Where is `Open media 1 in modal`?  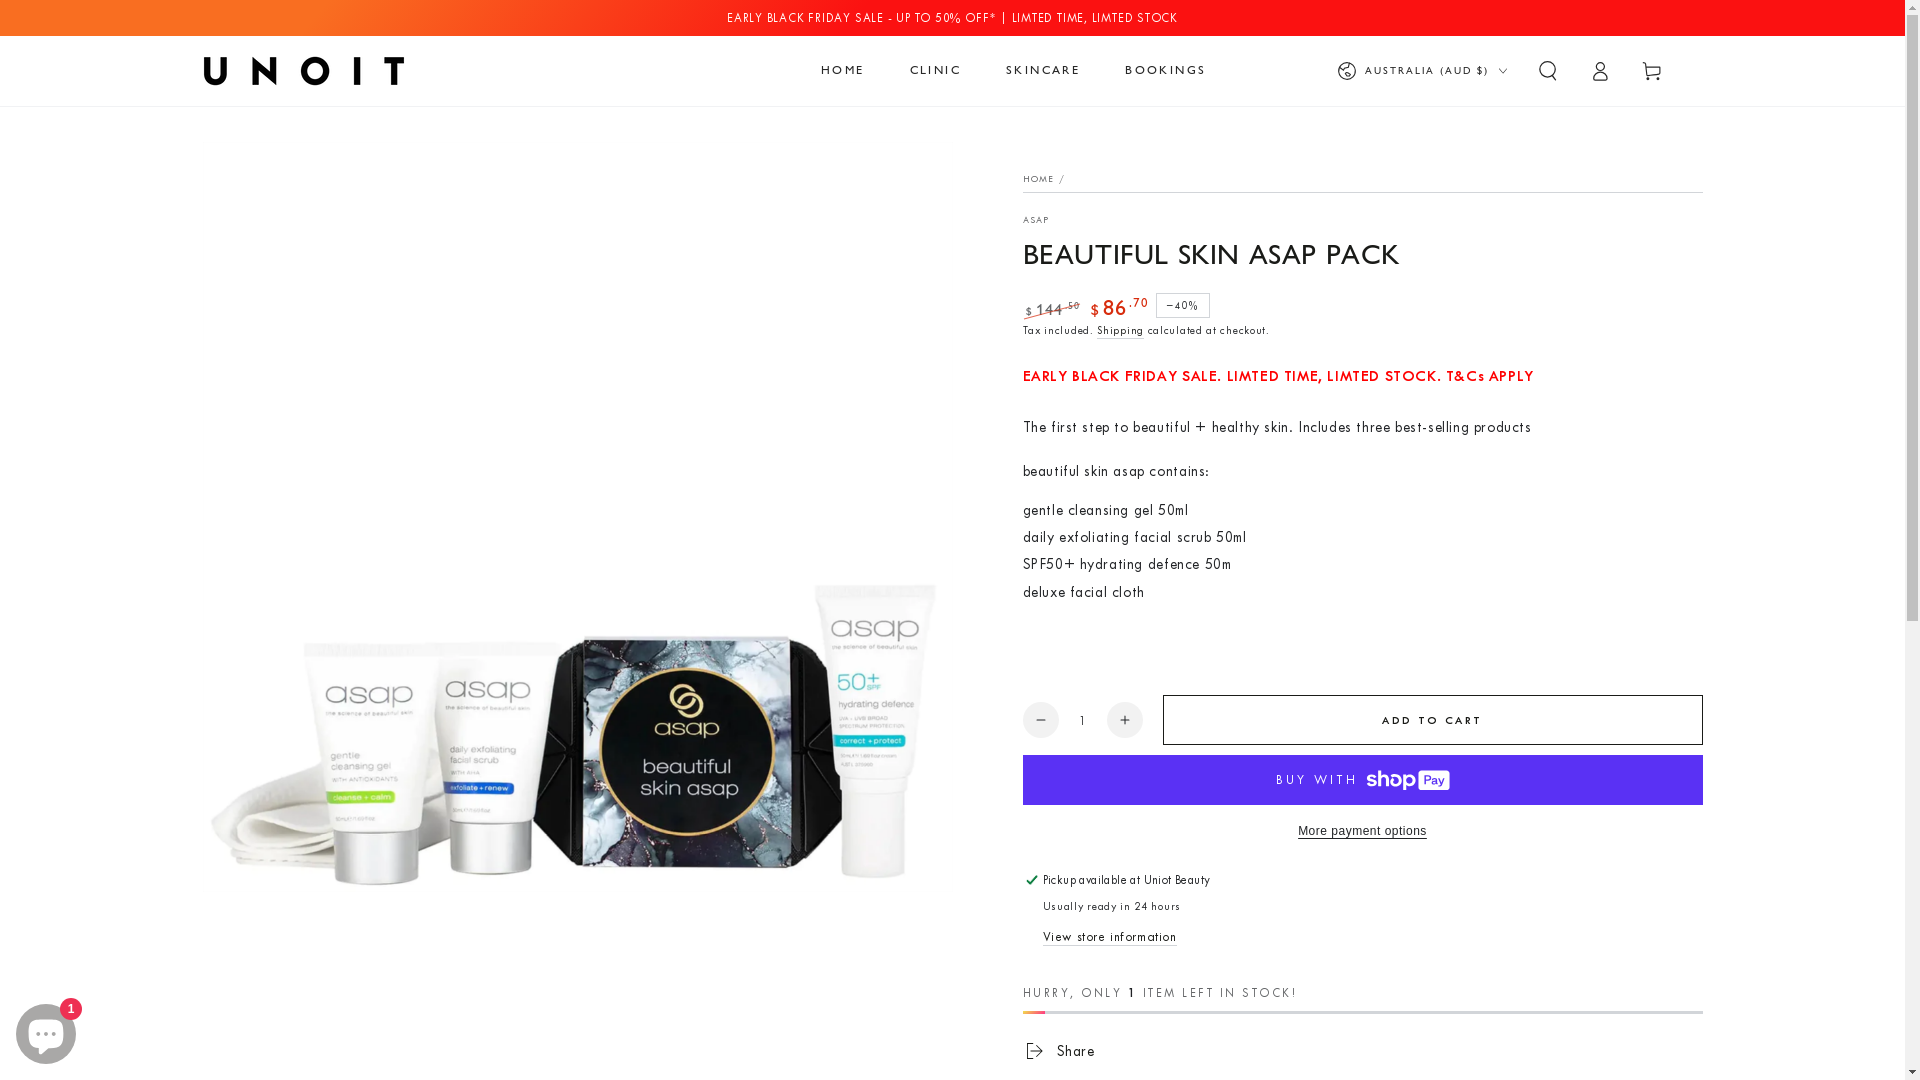 Open media 1 in modal is located at coordinates (577, 517).